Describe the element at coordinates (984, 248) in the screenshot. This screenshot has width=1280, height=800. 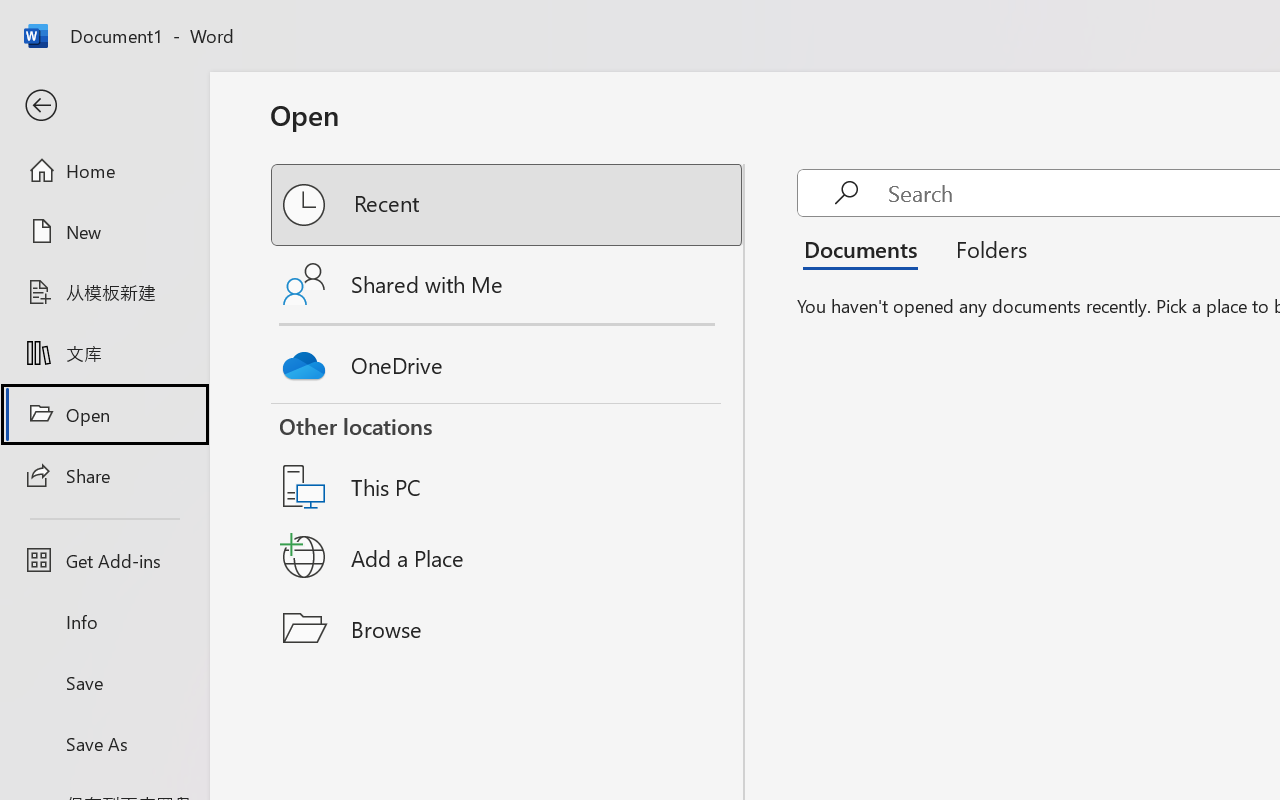
I see `Folders` at that location.